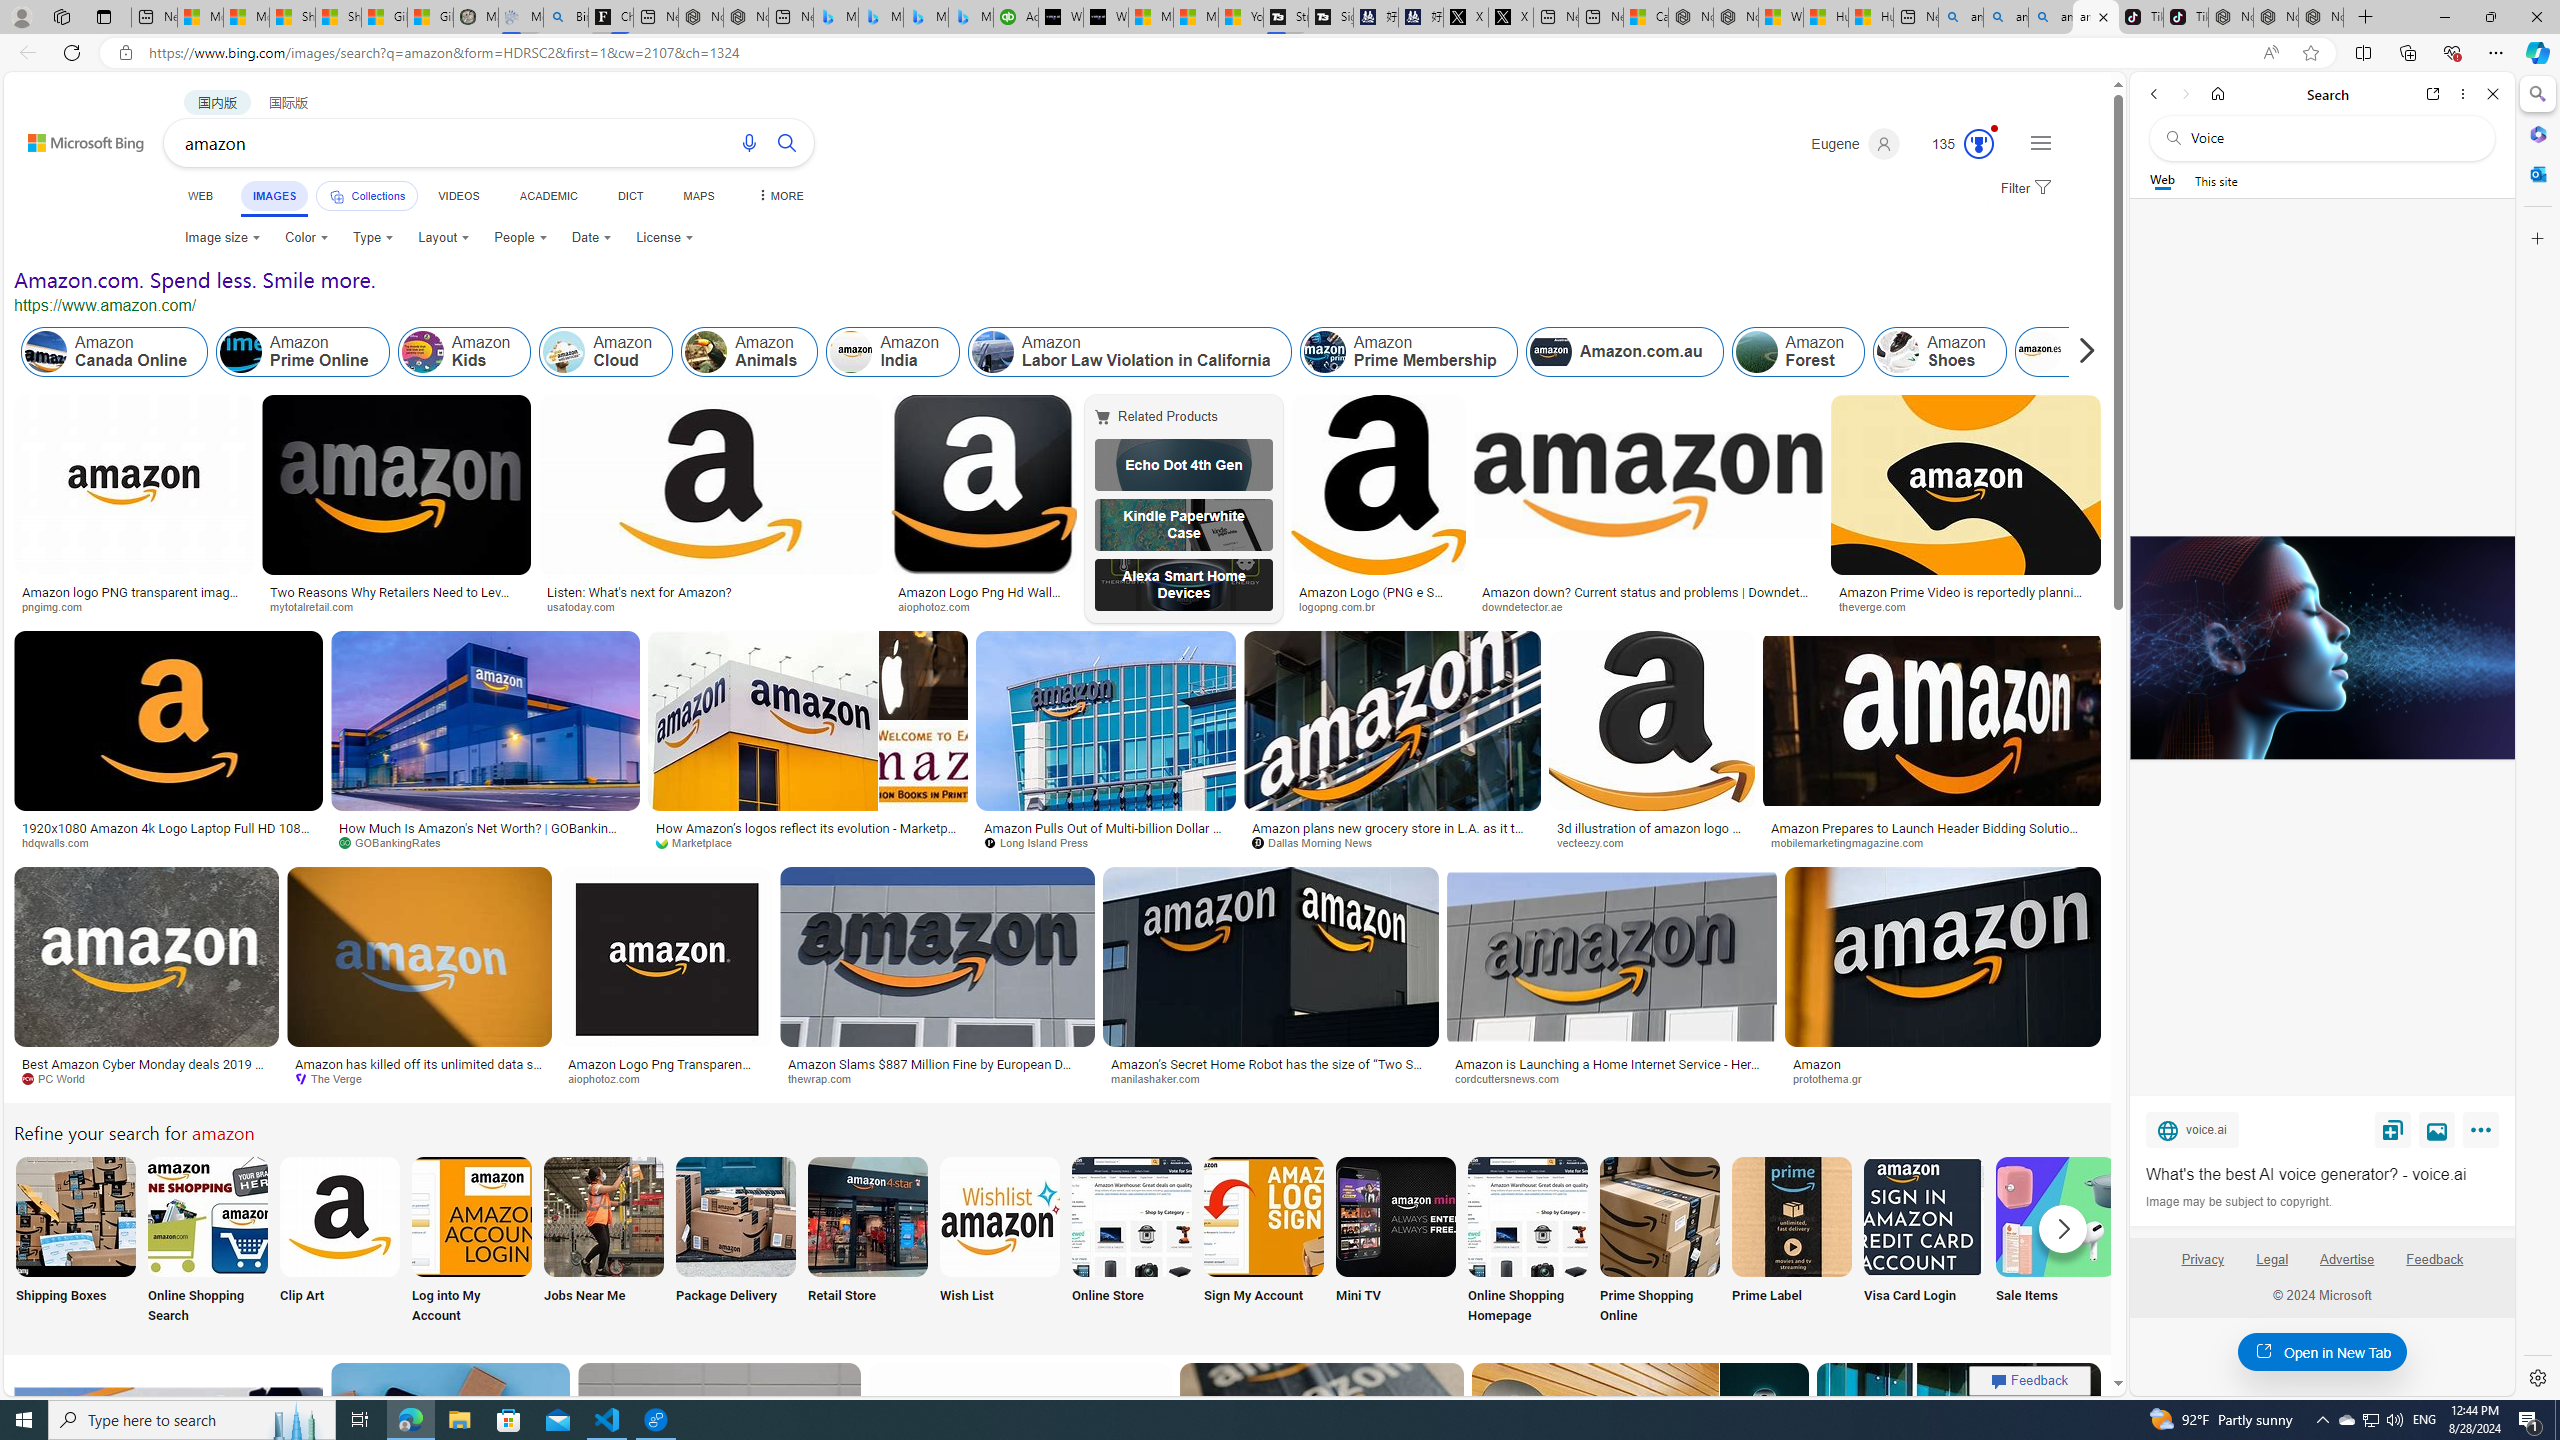 The width and height of the screenshot is (2560, 1440). Describe the element at coordinates (750, 352) in the screenshot. I see `Amazon Animals` at that location.